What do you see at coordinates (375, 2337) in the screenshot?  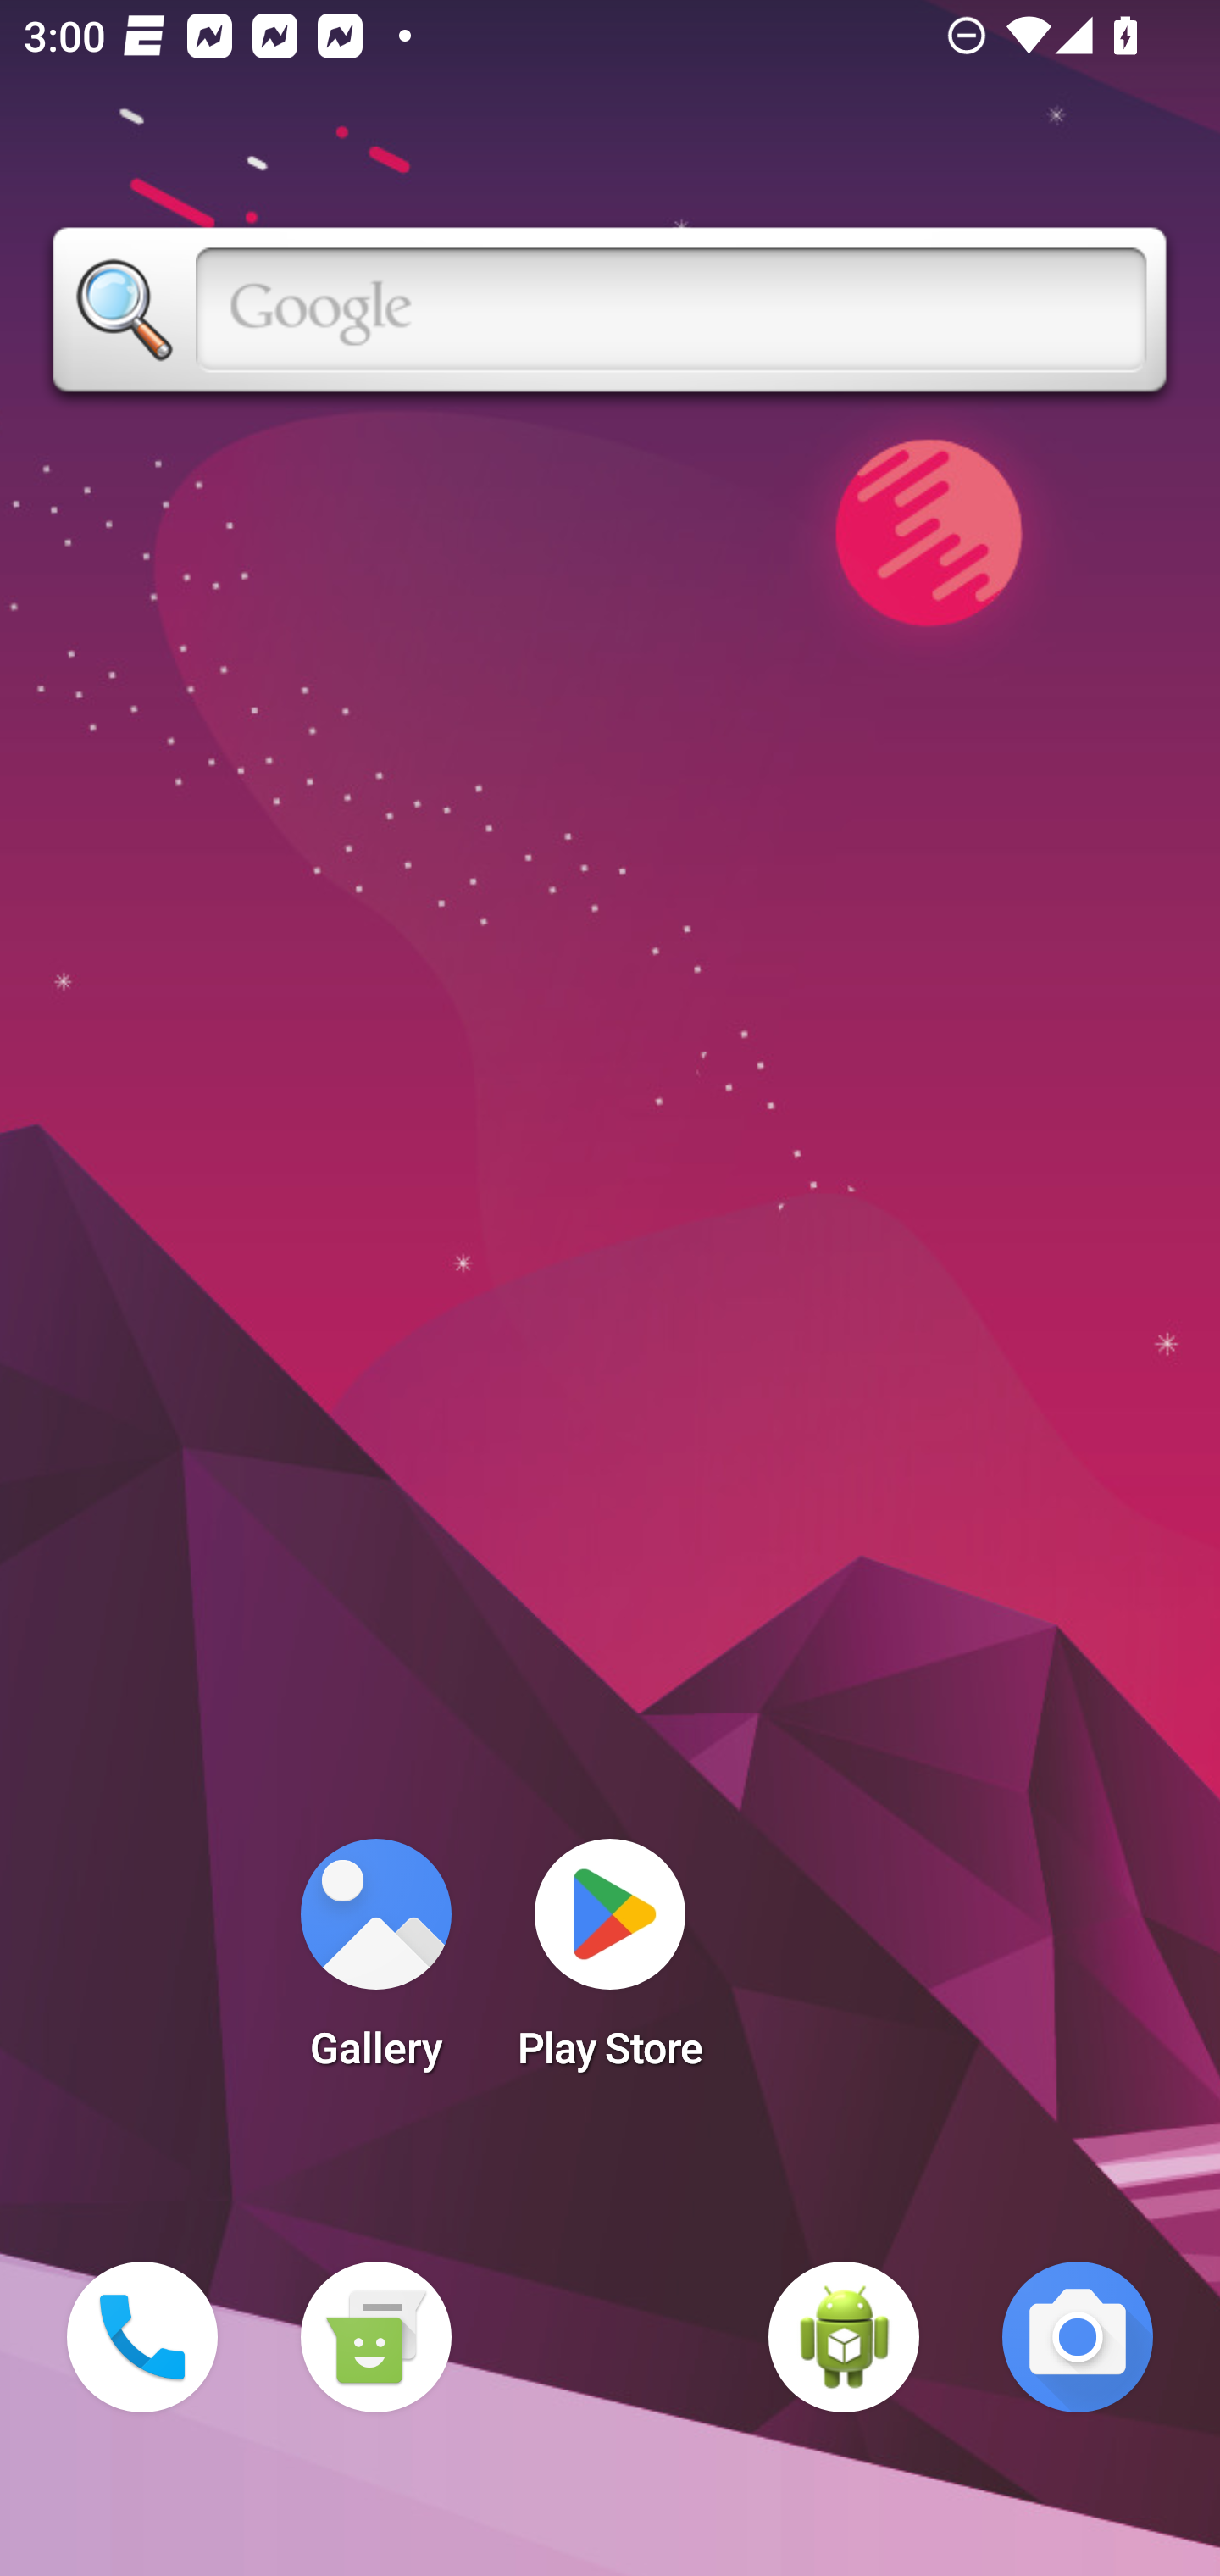 I see `Messaging` at bounding box center [375, 2337].